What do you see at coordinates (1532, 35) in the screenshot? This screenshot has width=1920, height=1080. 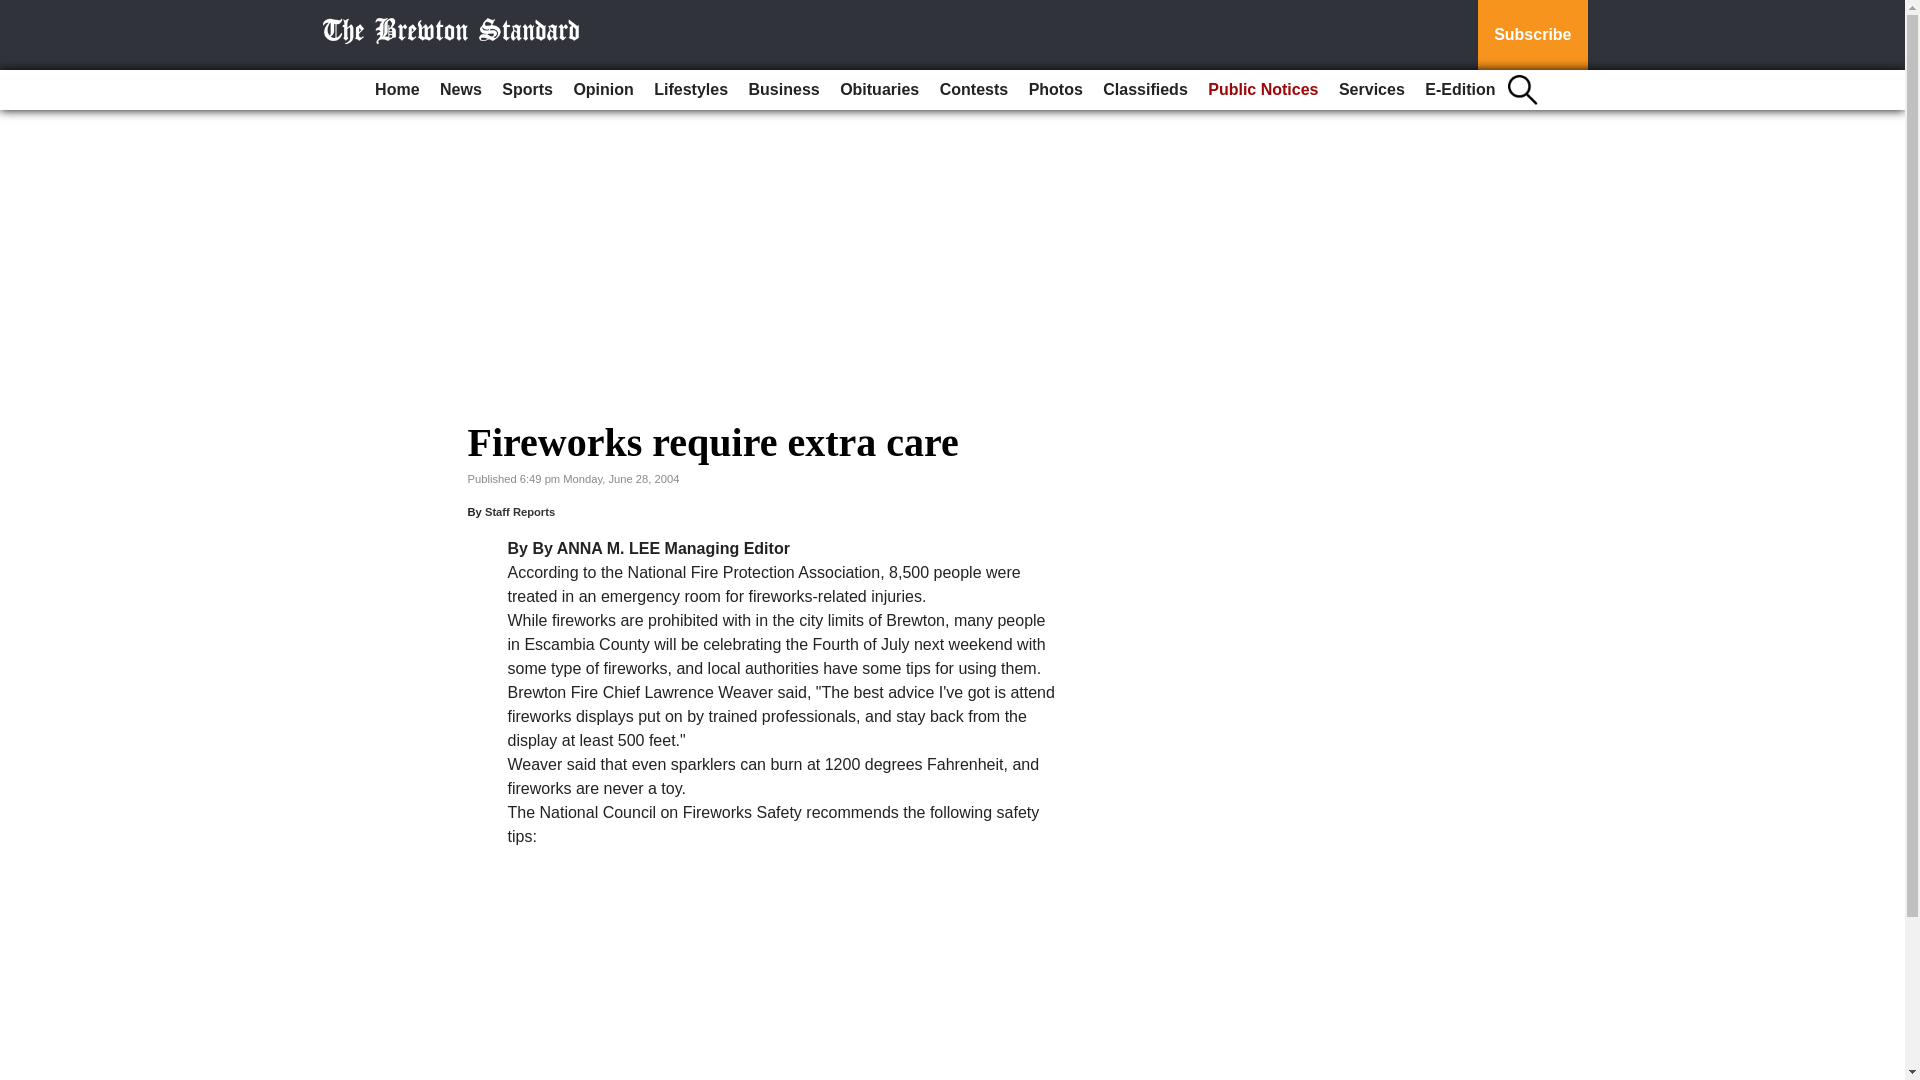 I see `Subscribe` at bounding box center [1532, 35].